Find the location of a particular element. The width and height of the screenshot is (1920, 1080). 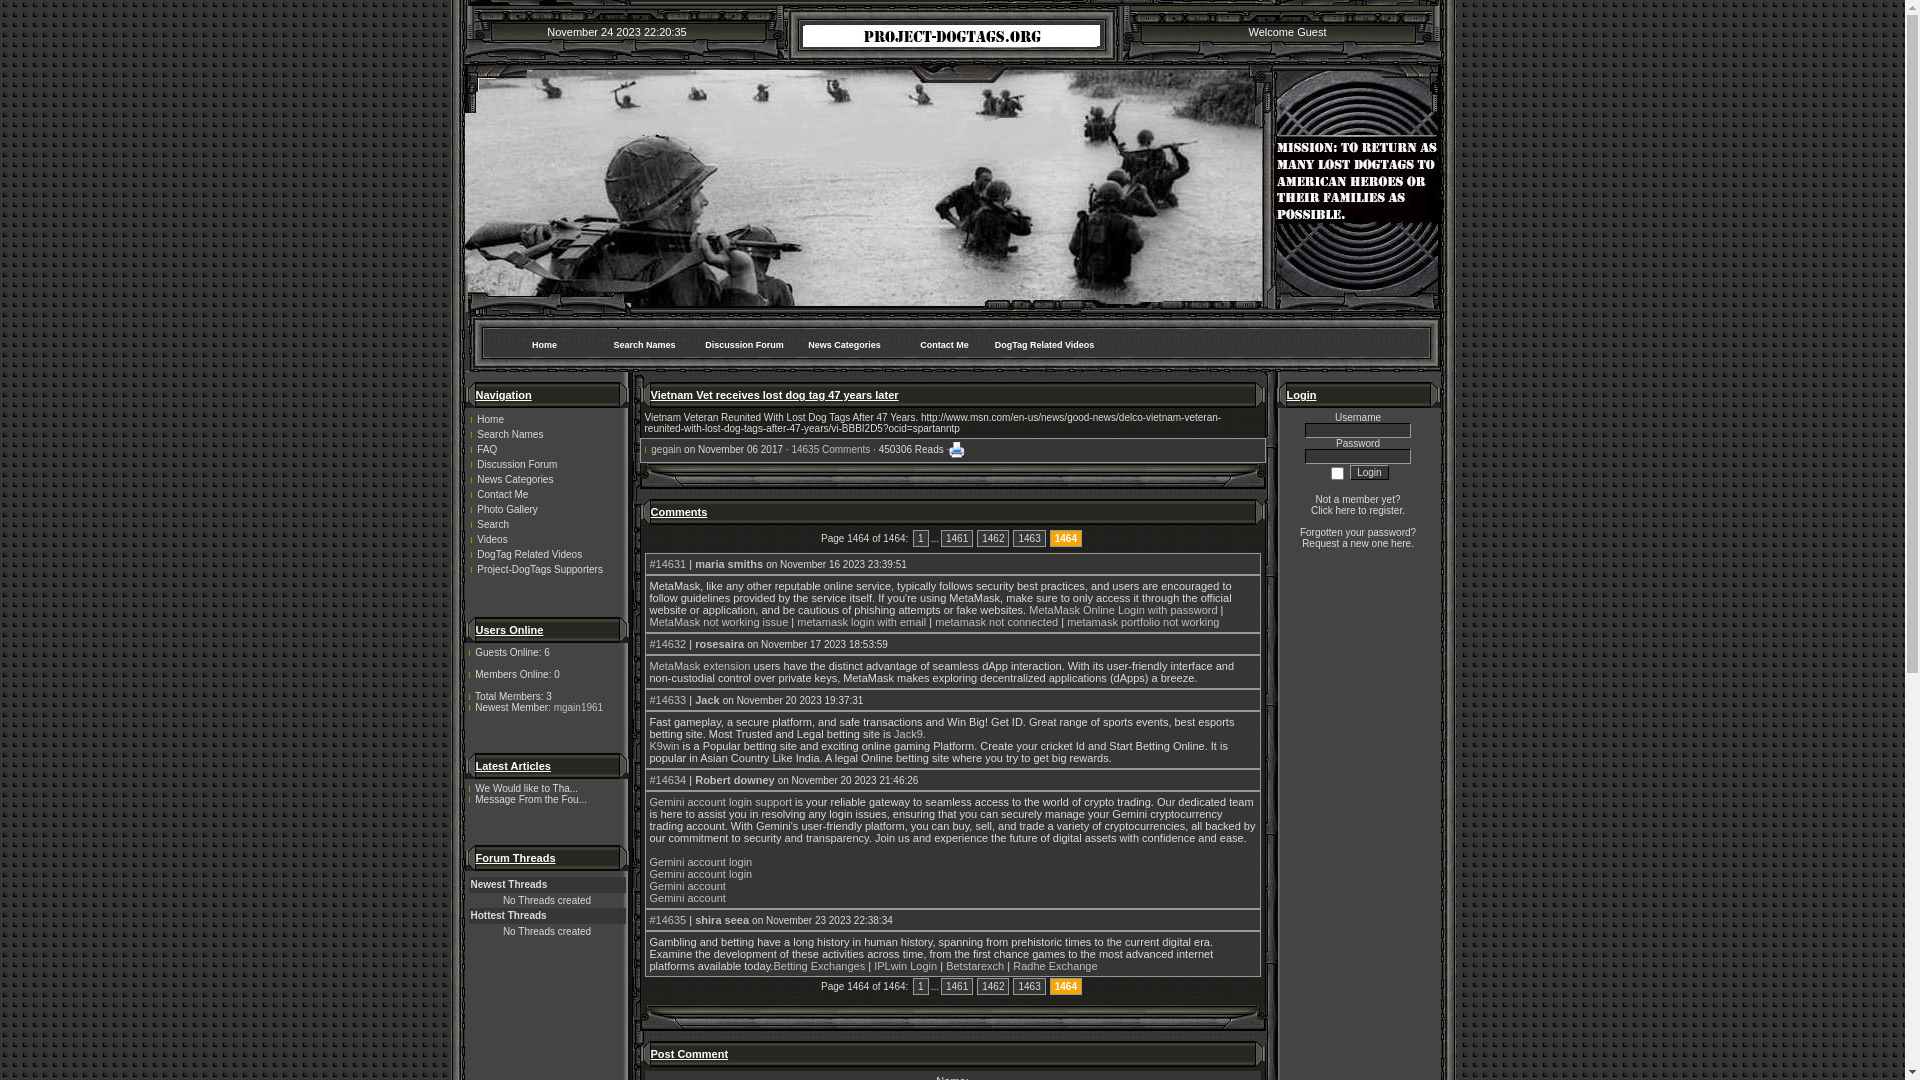

Remember Me is located at coordinates (1338, 474).